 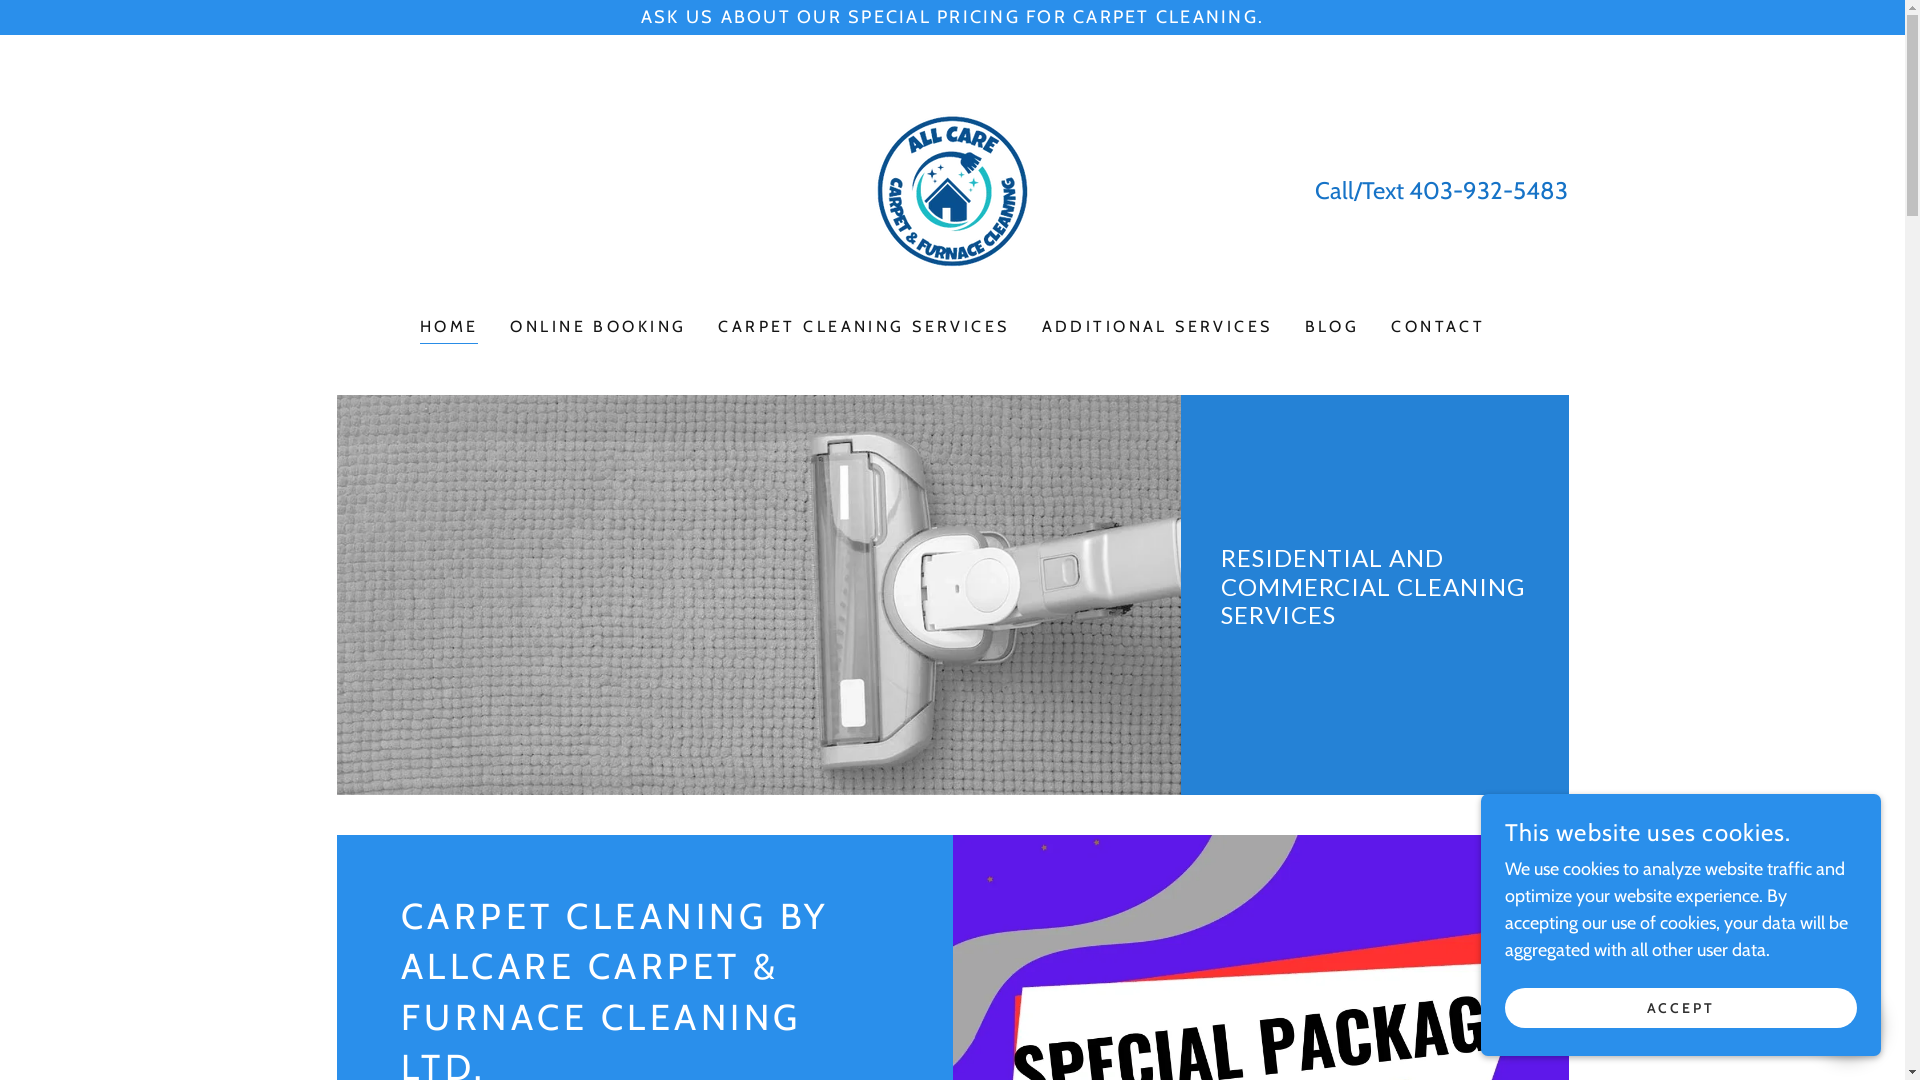 What do you see at coordinates (1438, 327) in the screenshot?
I see `CONTACT` at bounding box center [1438, 327].